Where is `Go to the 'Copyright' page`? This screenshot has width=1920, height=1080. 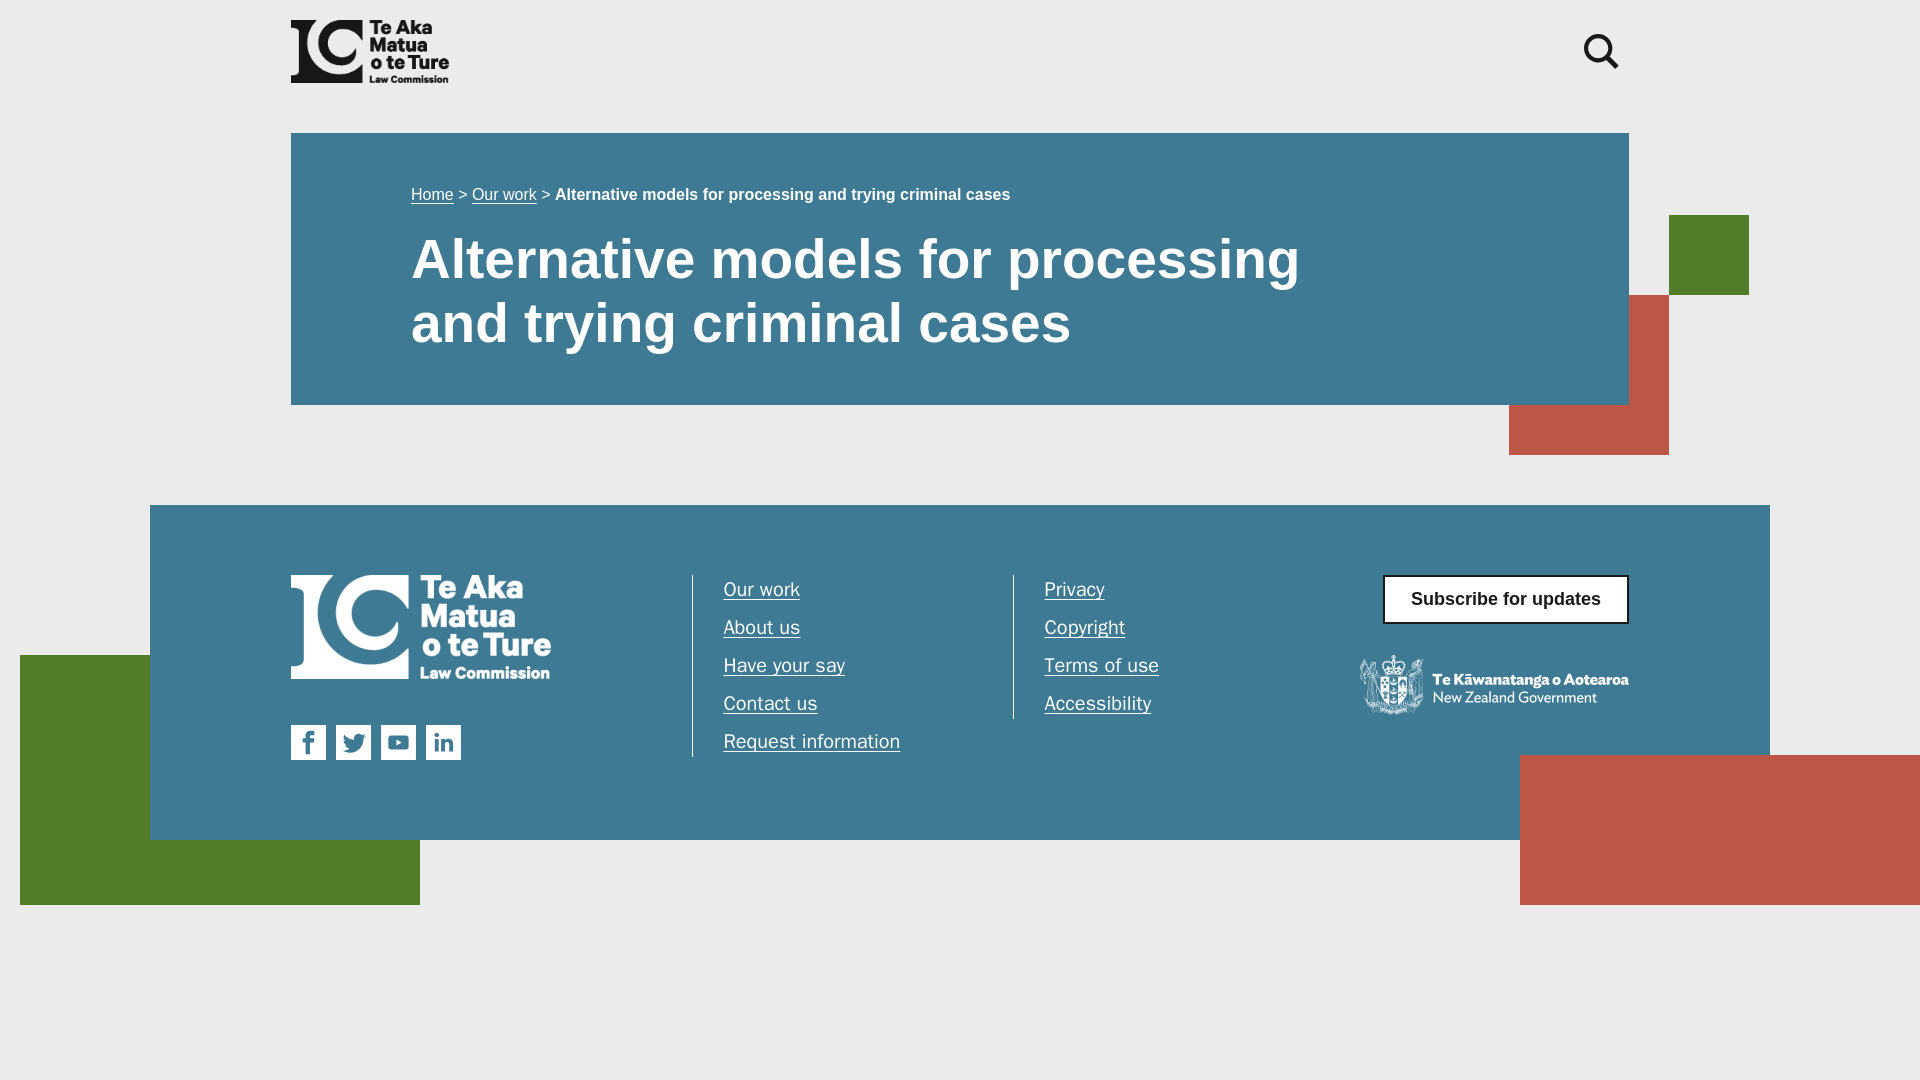
Go to the 'Copyright' page is located at coordinates (1176, 632).